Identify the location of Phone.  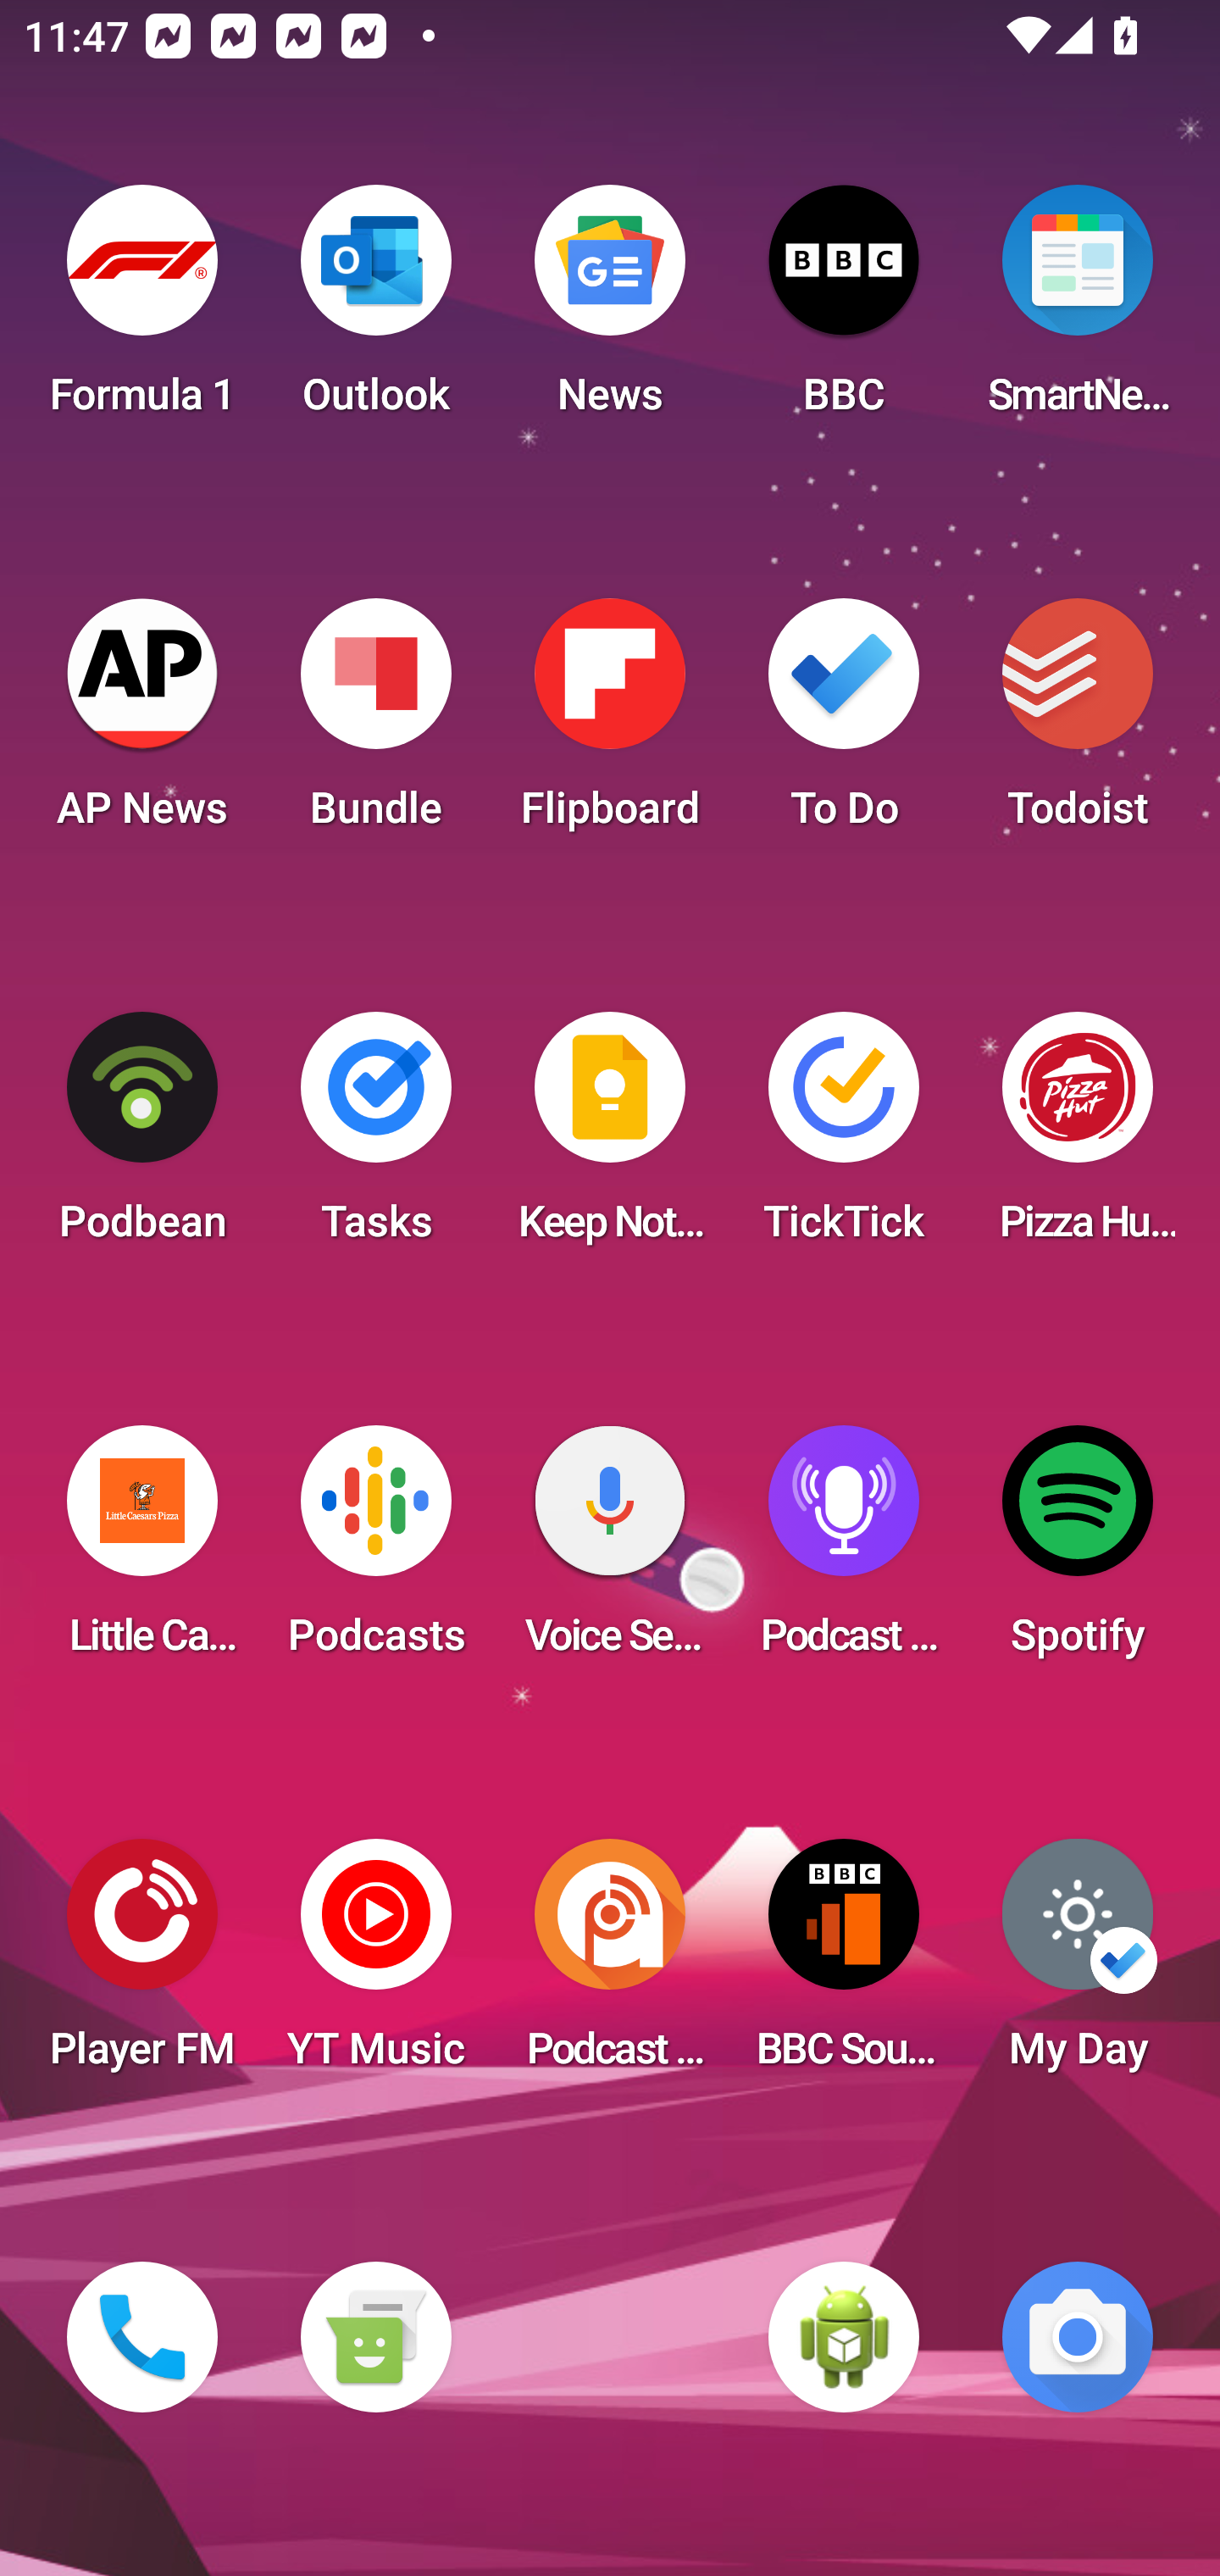
(142, 2337).